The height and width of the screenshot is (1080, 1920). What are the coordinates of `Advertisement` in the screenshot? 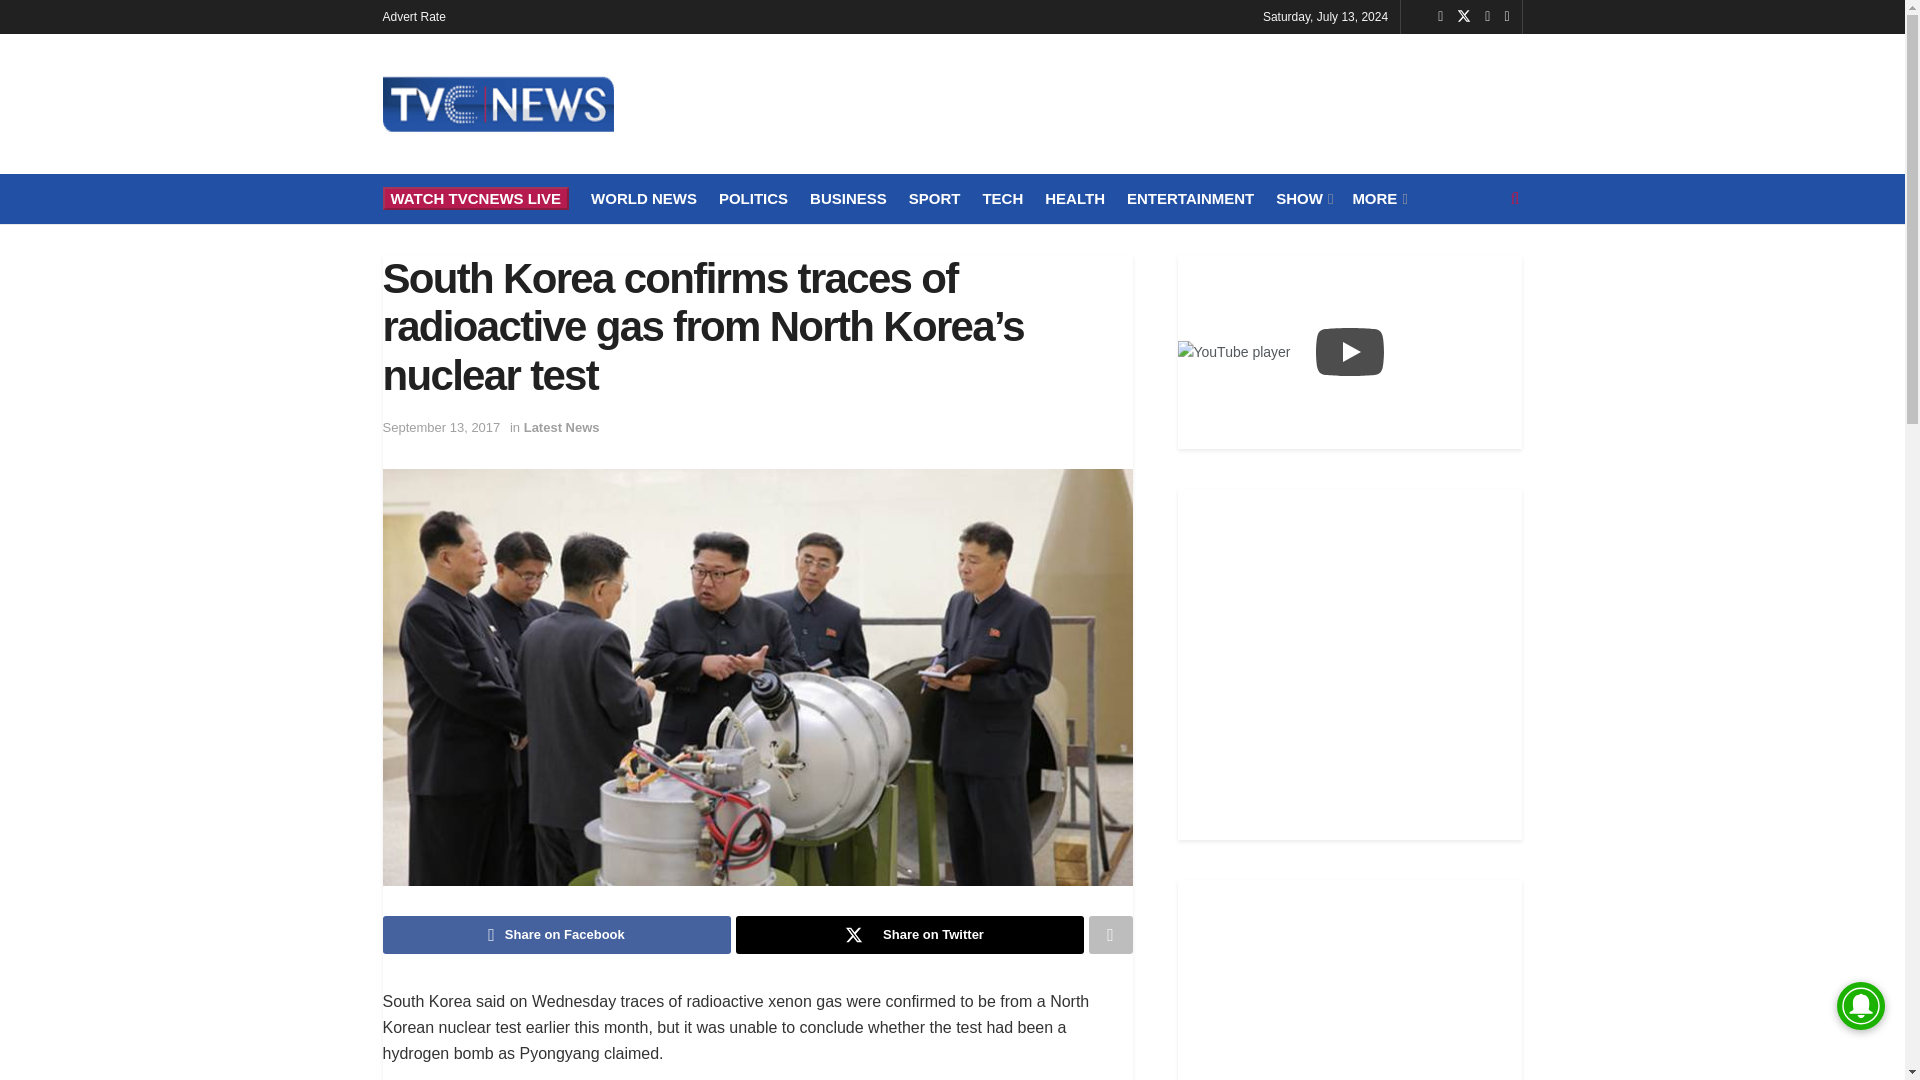 It's located at (1158, 100).